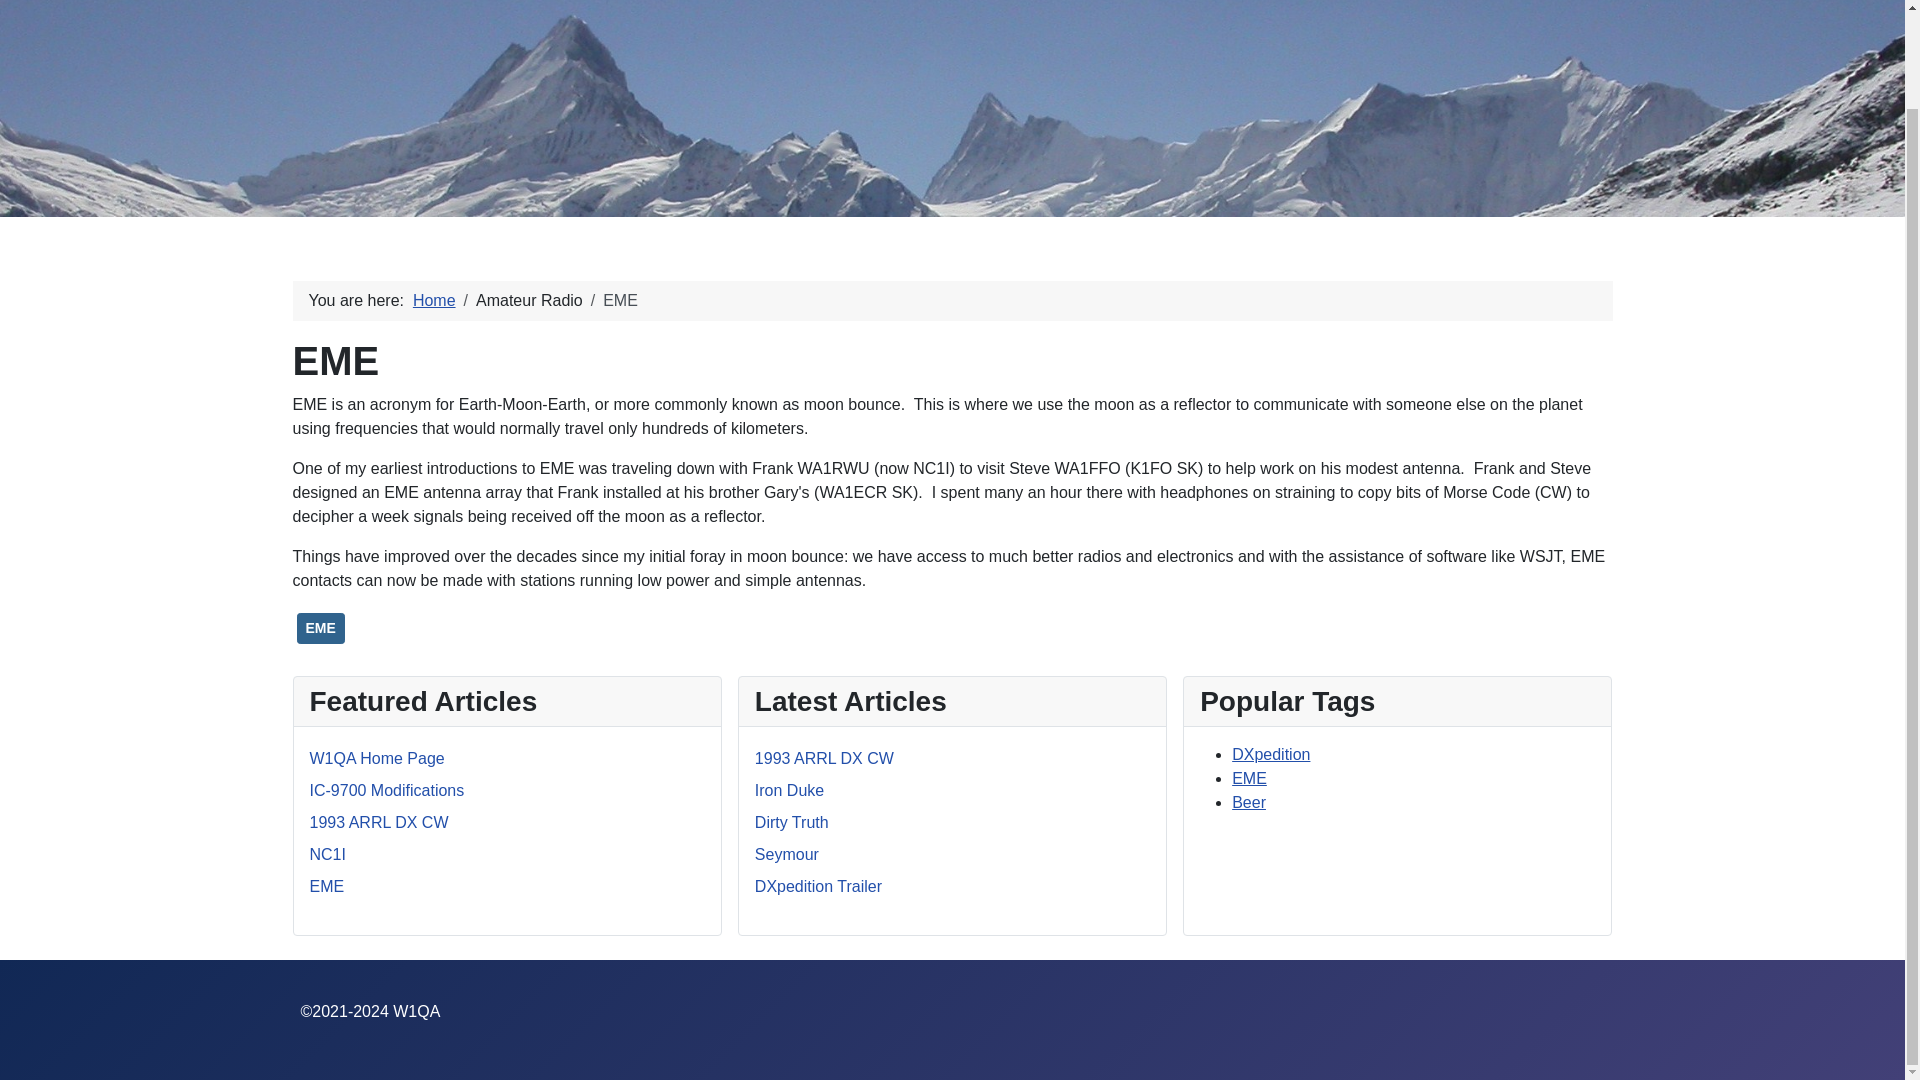  I want to click on Dirty Truth, so click(792, 822).